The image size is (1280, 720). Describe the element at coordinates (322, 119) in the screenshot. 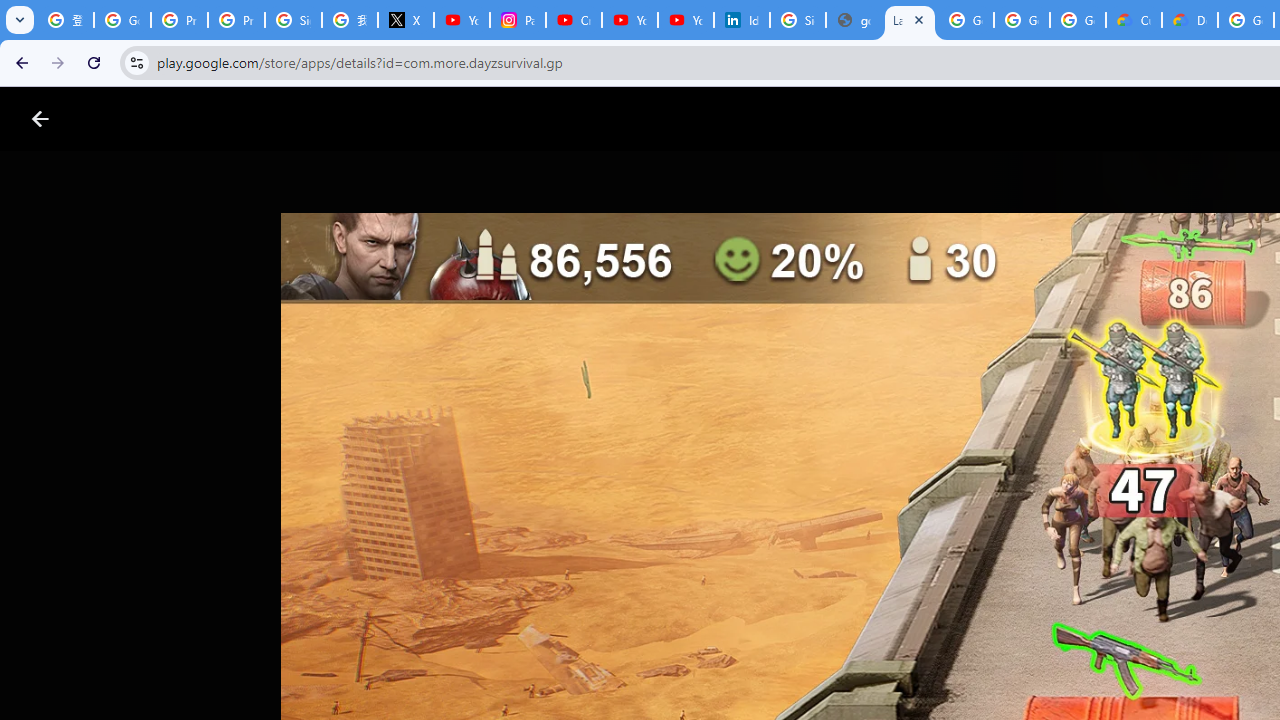

I see `Apps` at that location.